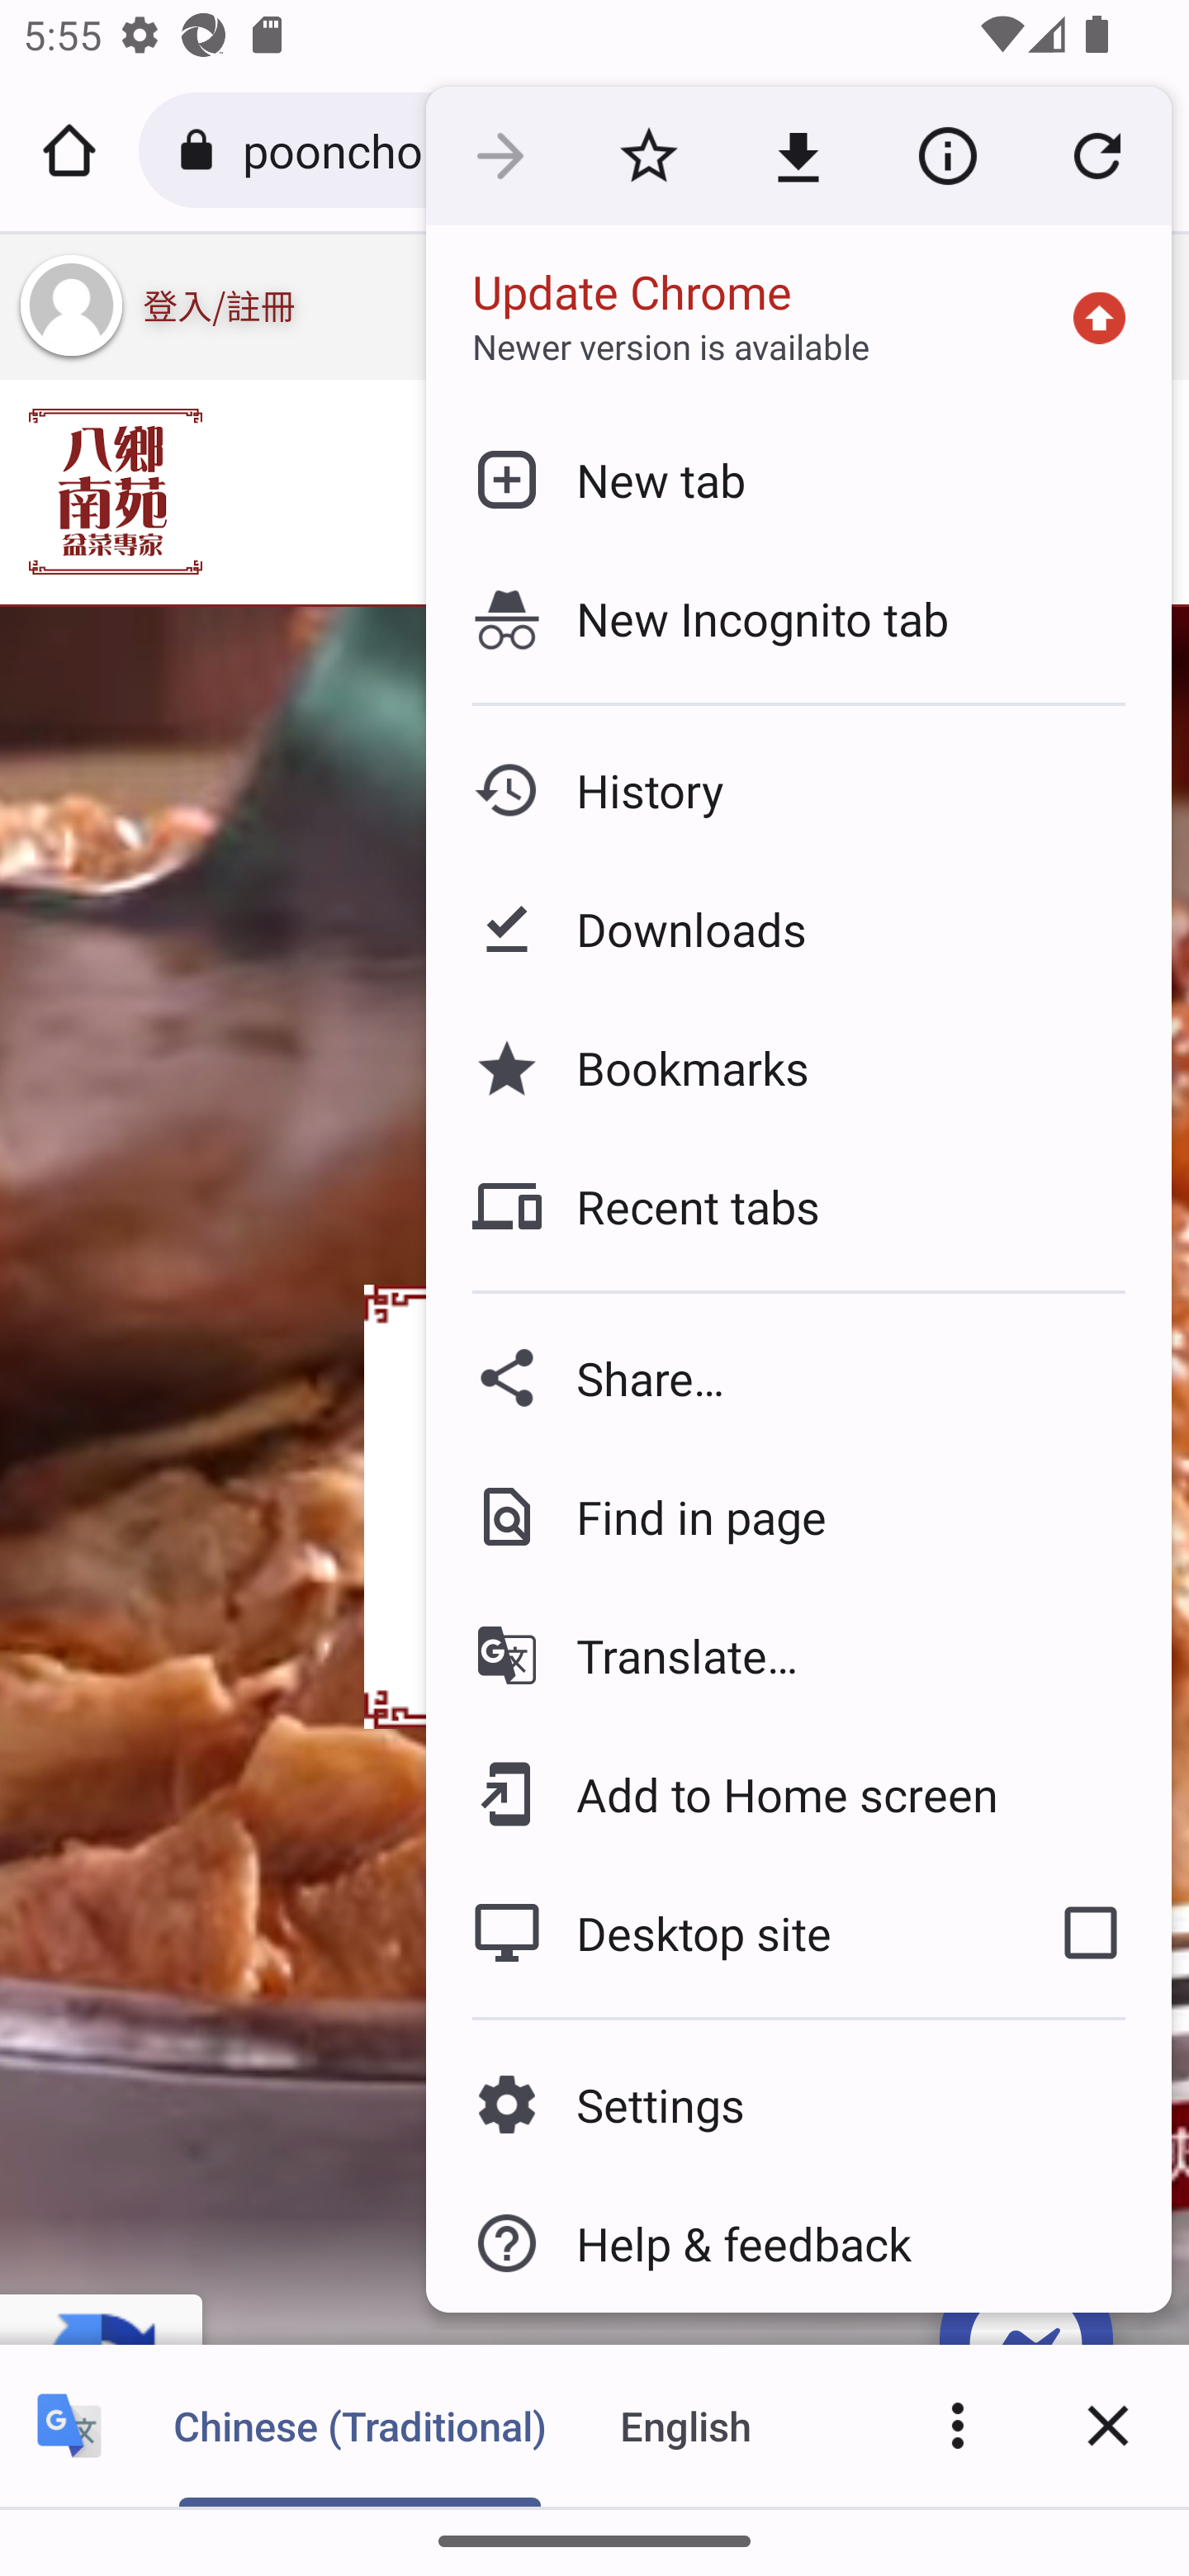 The height and width of the screenshot is (2576, 1189). What do you see at coordinates (798, 618) in the screenshot?
I see `New Incognito tab` at bounding box center [798, 618].